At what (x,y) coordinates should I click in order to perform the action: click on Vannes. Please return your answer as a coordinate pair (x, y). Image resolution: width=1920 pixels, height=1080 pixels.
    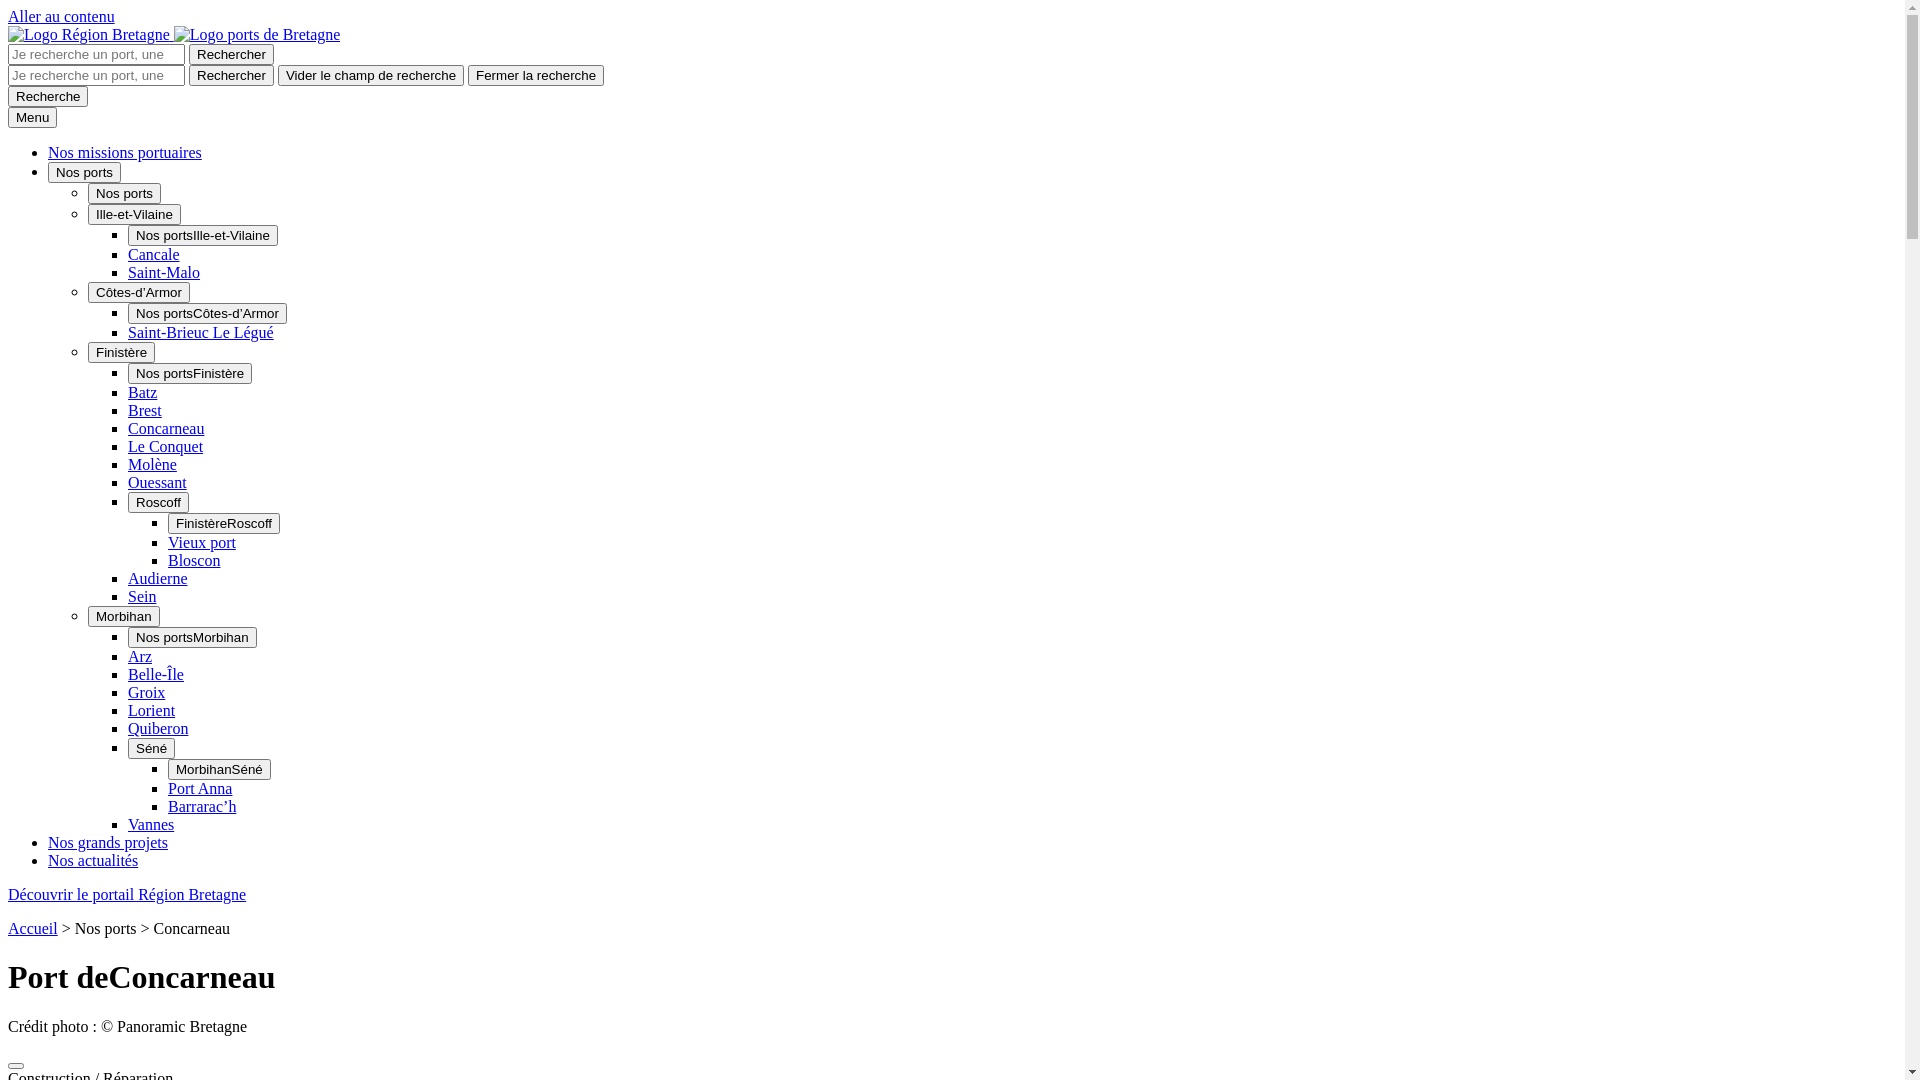
    Looking at the image, I should click on (151, 824).